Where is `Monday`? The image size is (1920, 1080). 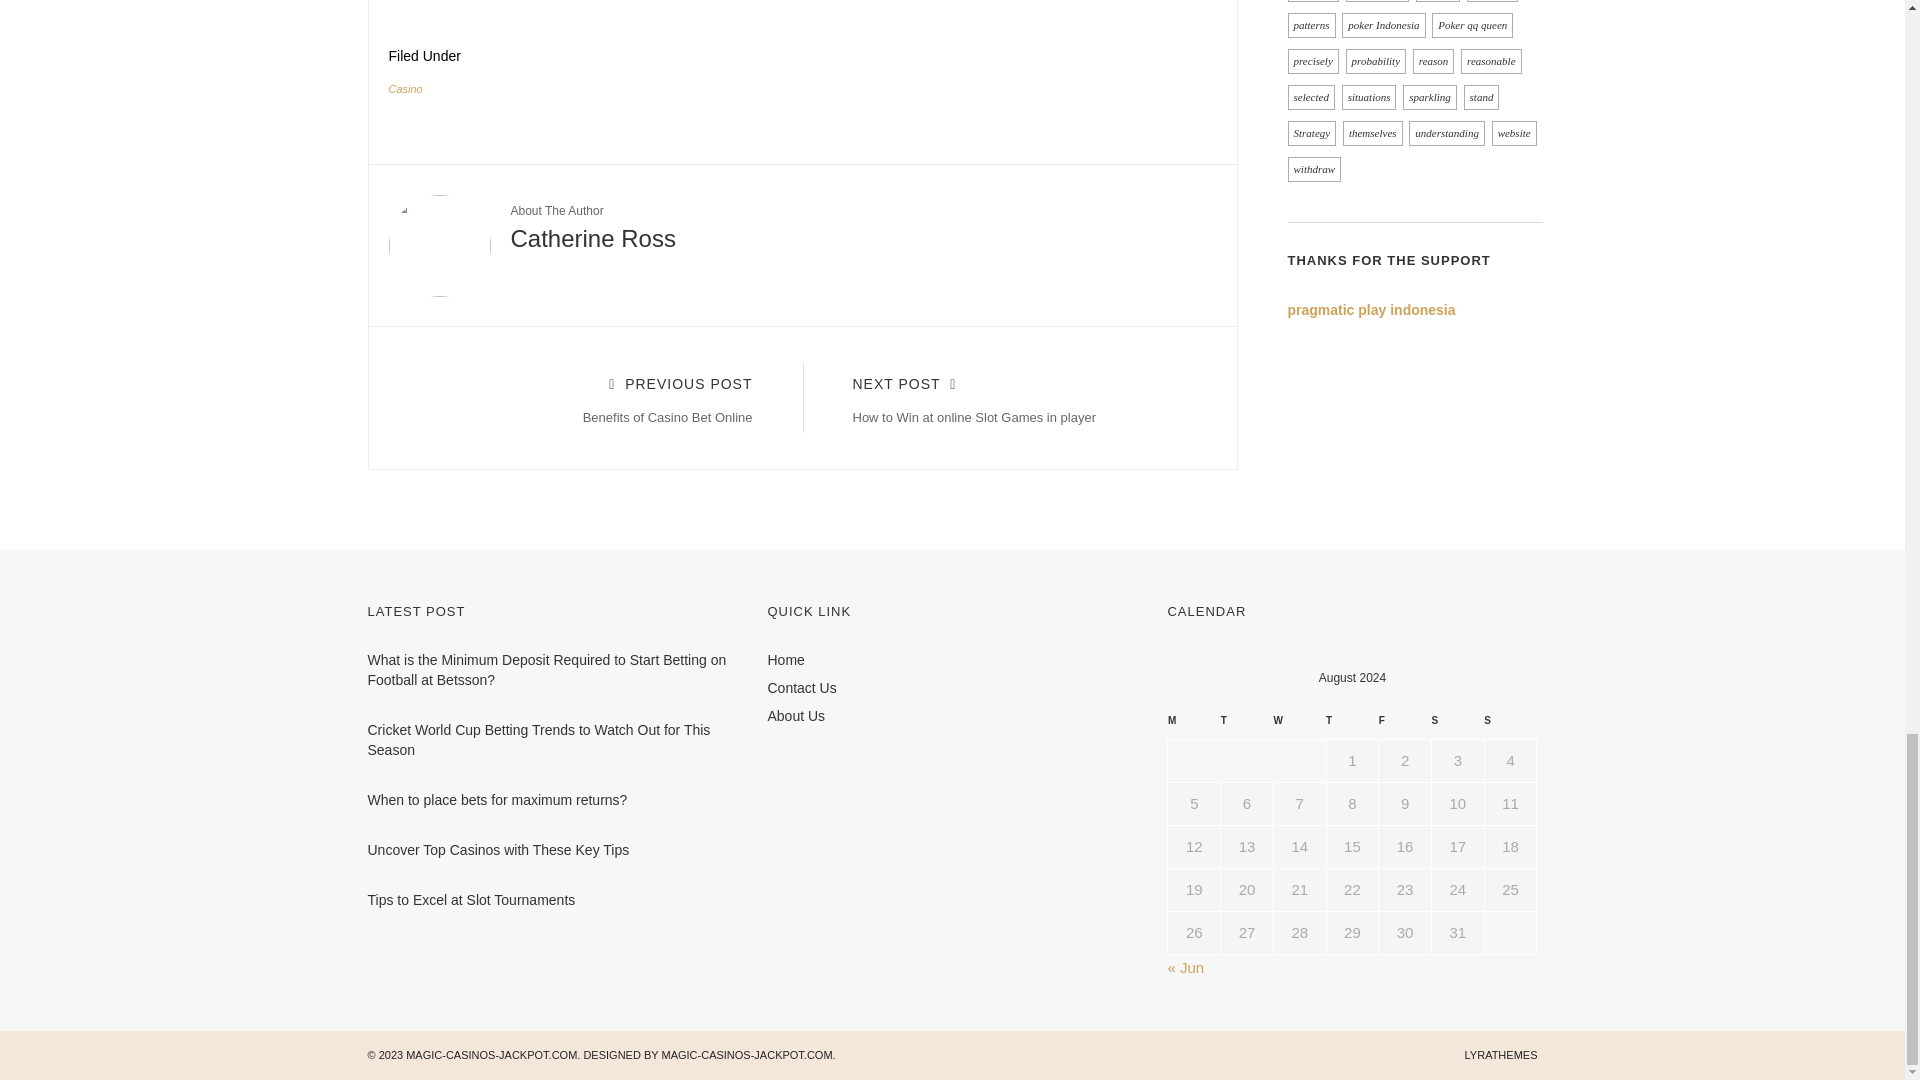 Monday is located at coordinates (582, 398).